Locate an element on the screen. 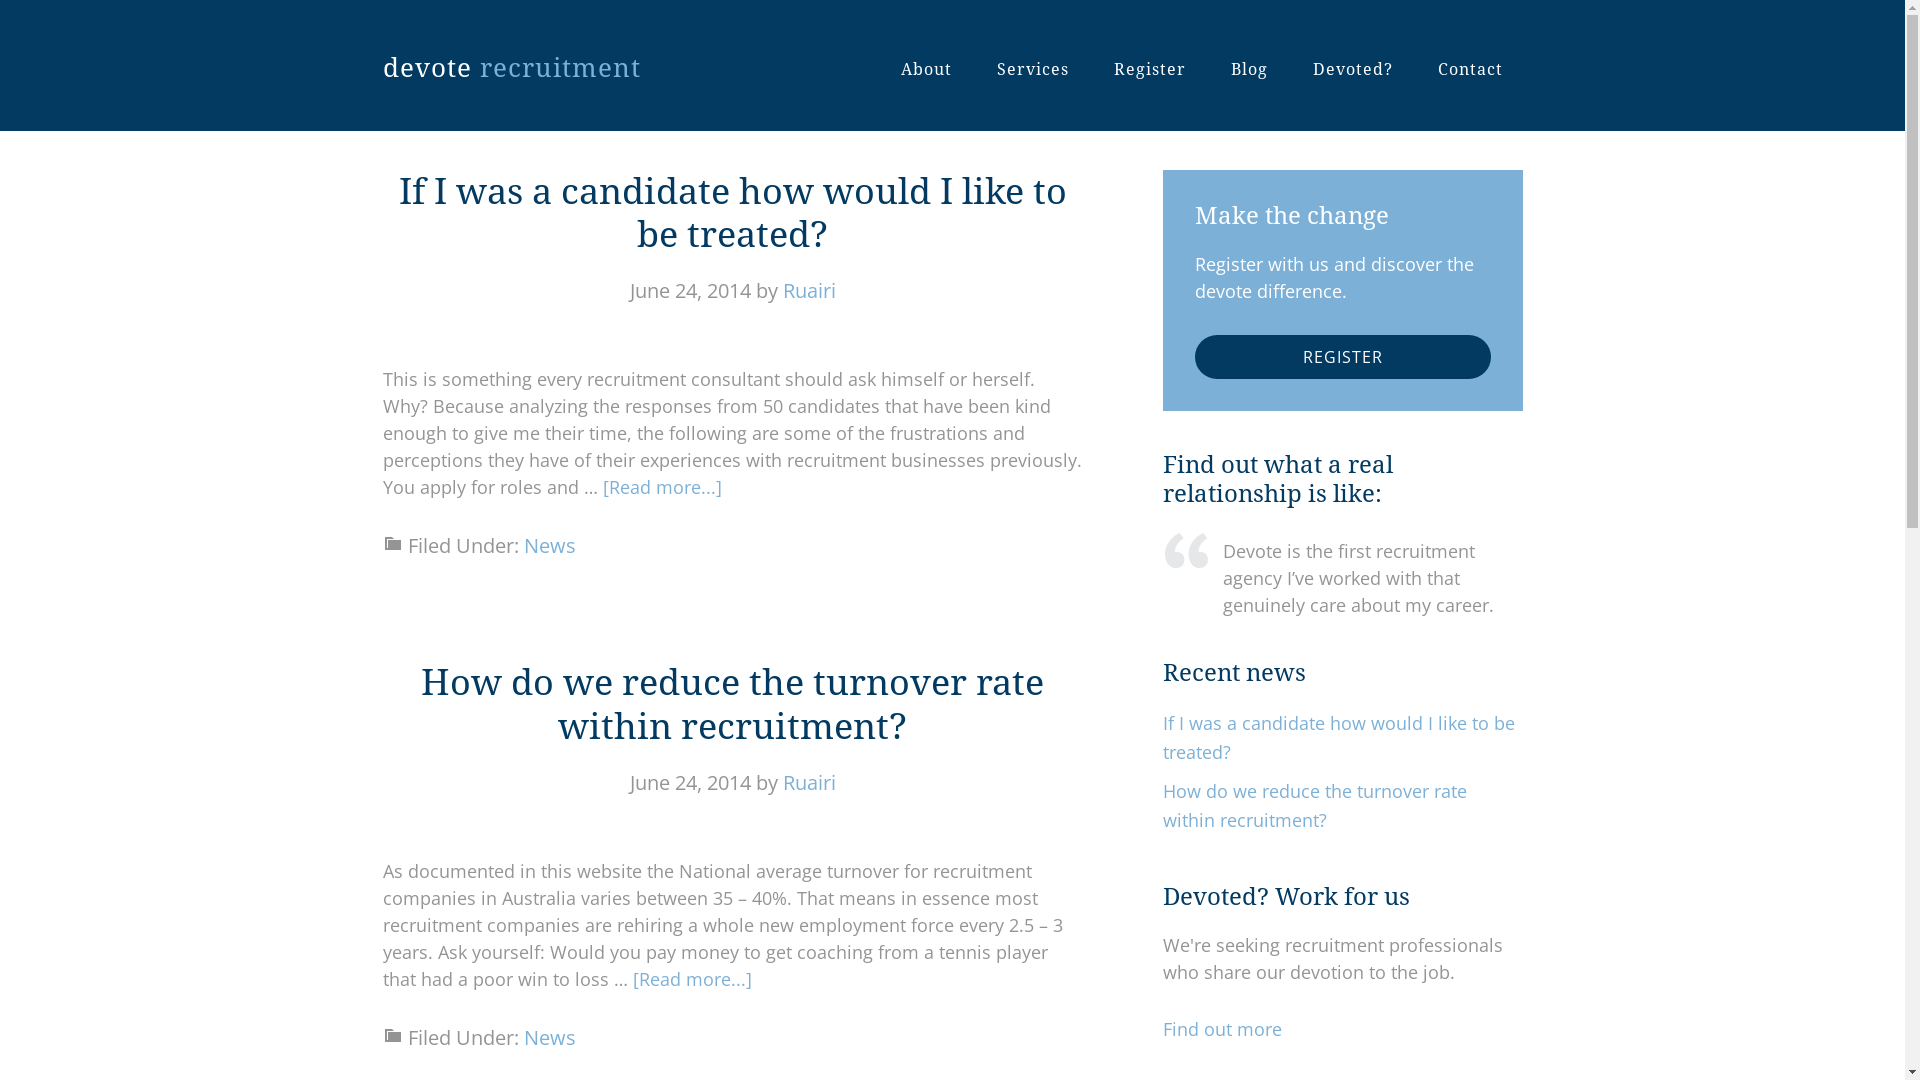 This screenshot has height=1080, width=1920. Ruairi is located at coordinates (808, 290).